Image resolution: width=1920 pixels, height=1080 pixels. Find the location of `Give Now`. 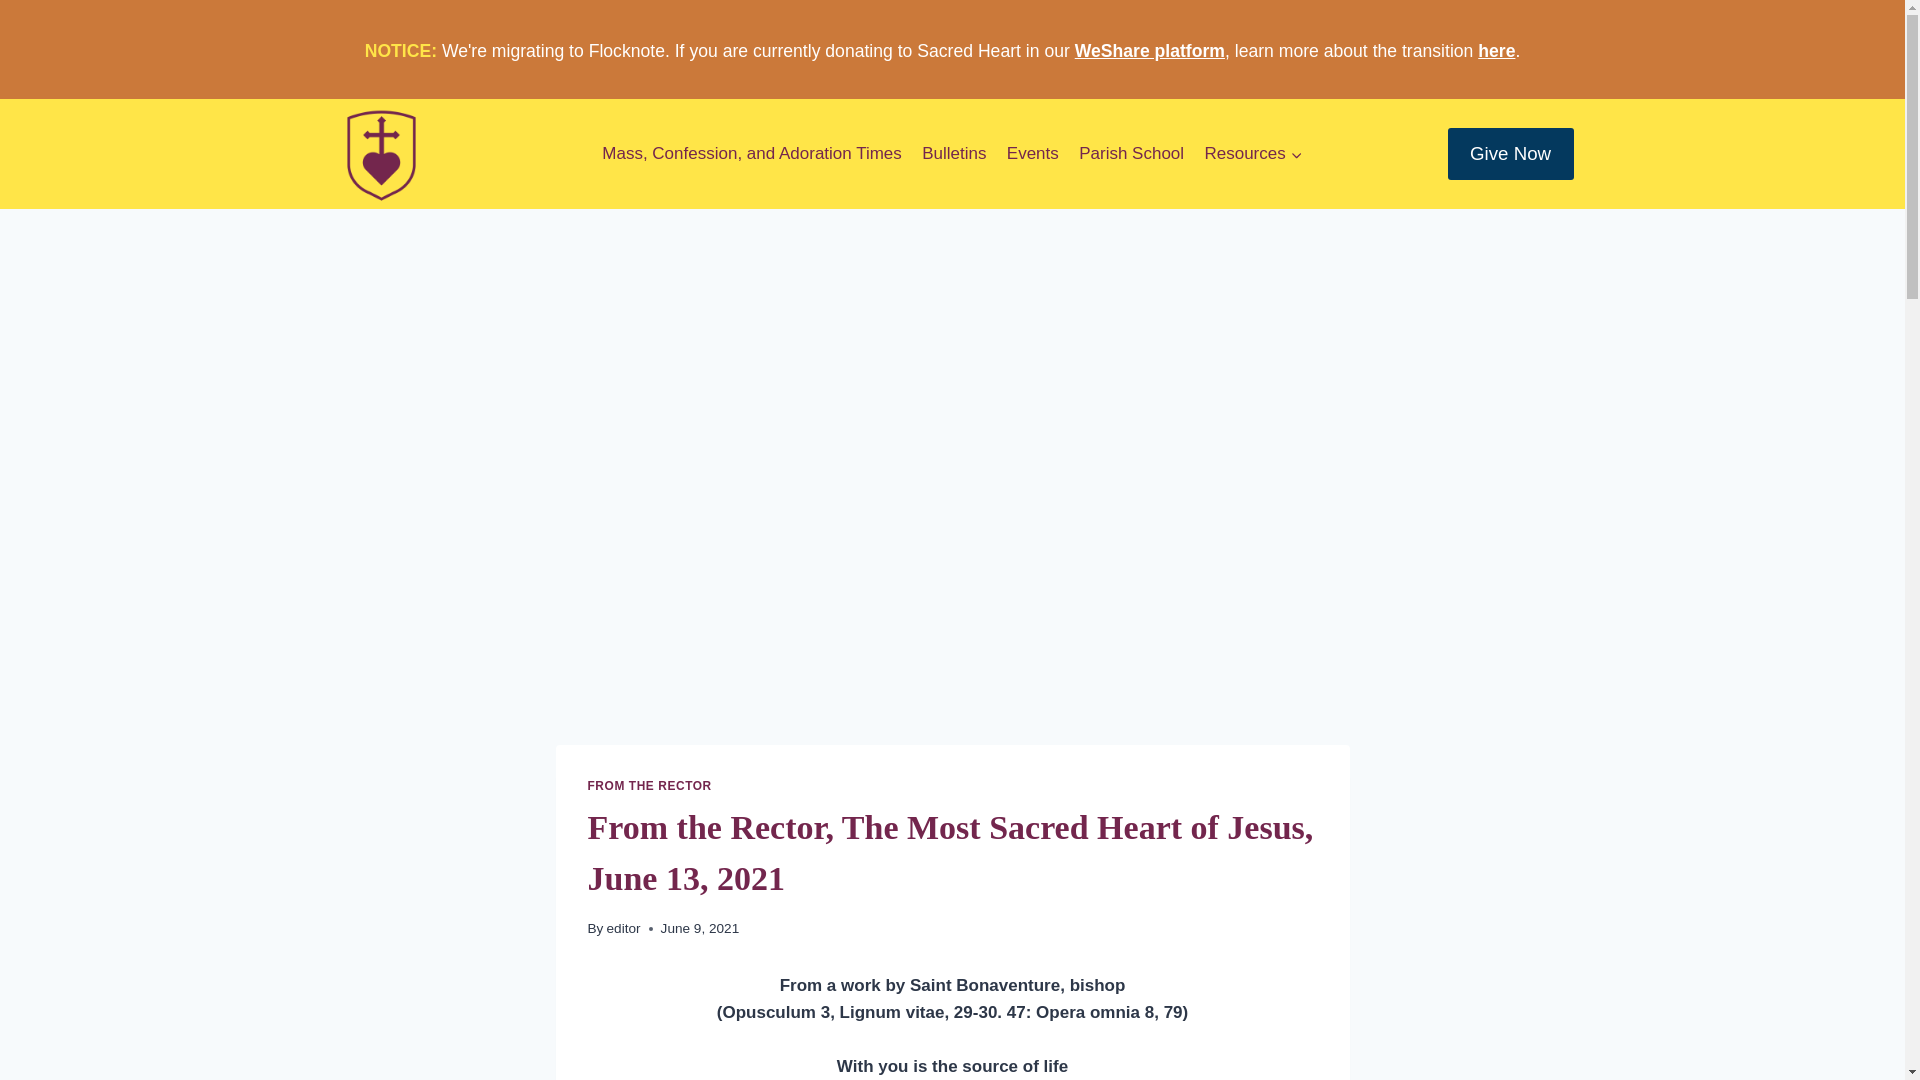

Give Now is located at coordinates (1510, 154).